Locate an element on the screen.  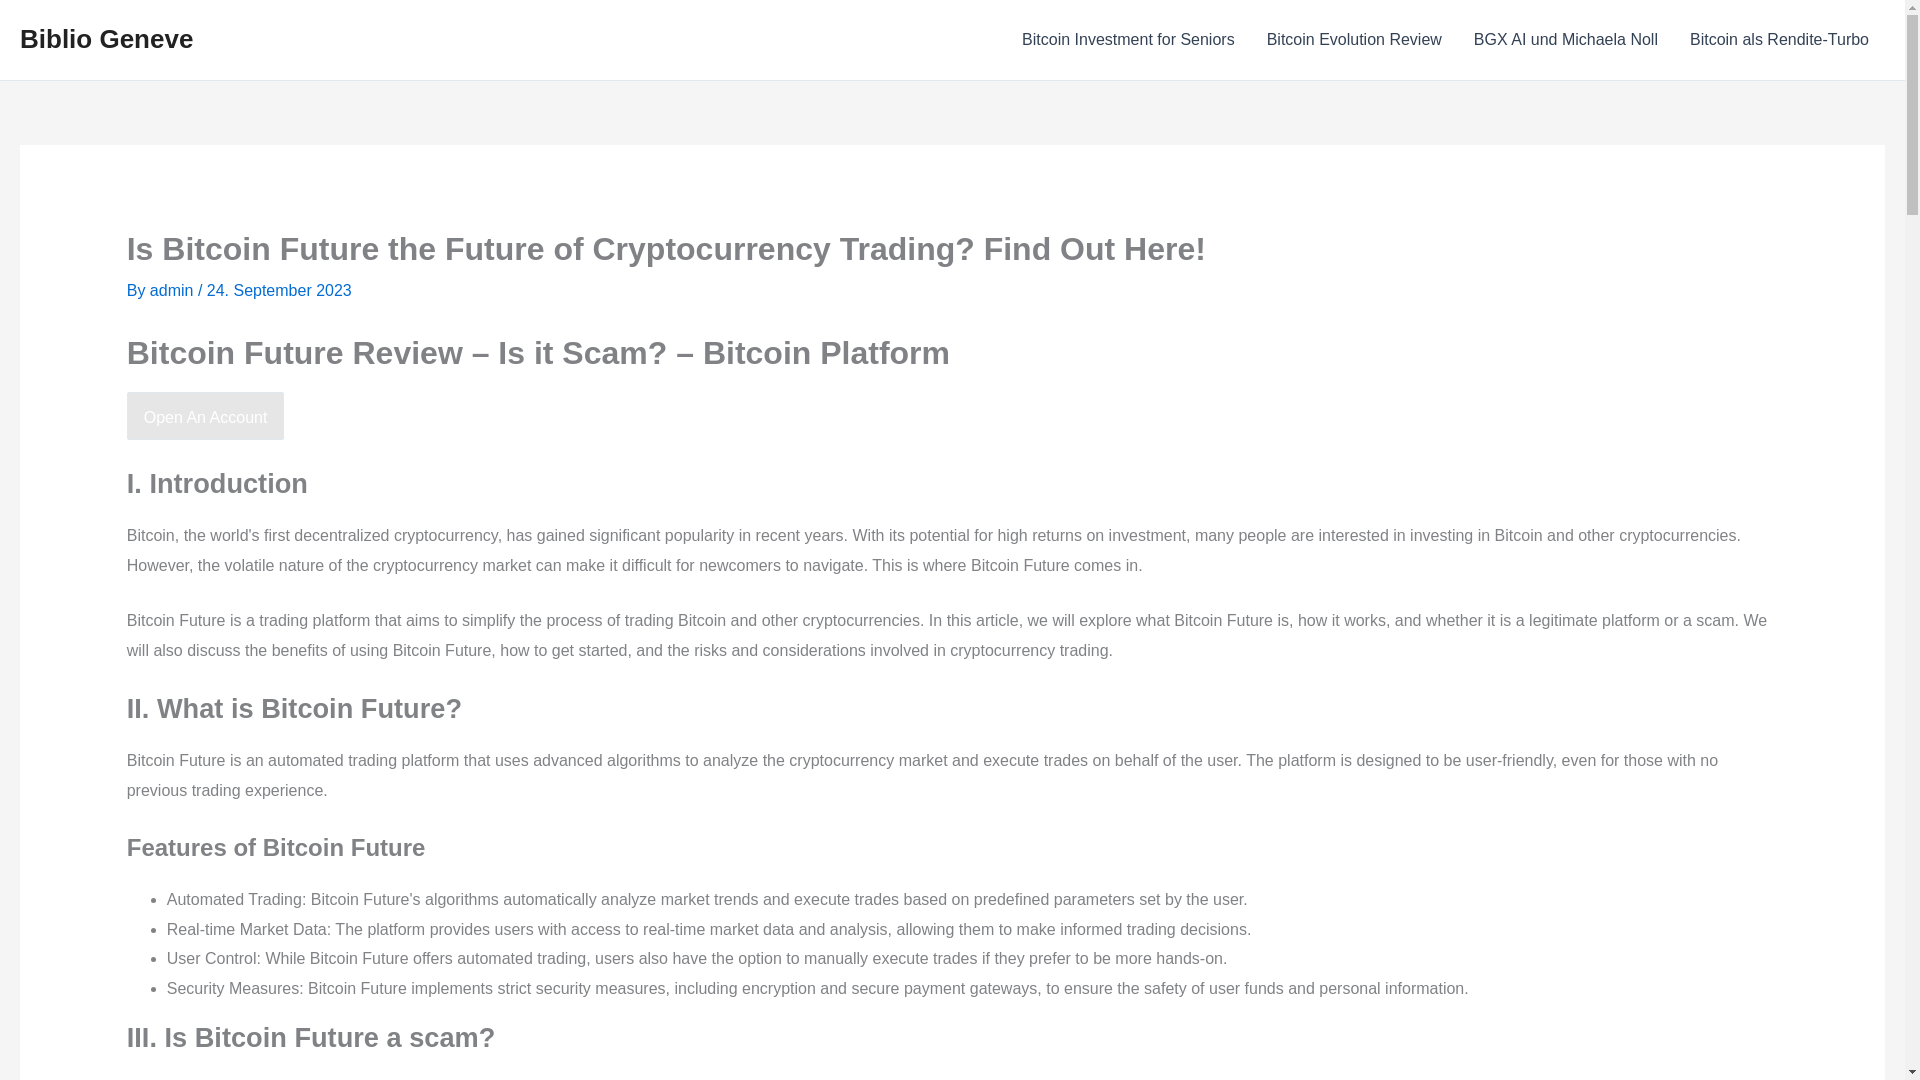
Bitcoin Investment for Seniors is located at coordinates (1128, 40).